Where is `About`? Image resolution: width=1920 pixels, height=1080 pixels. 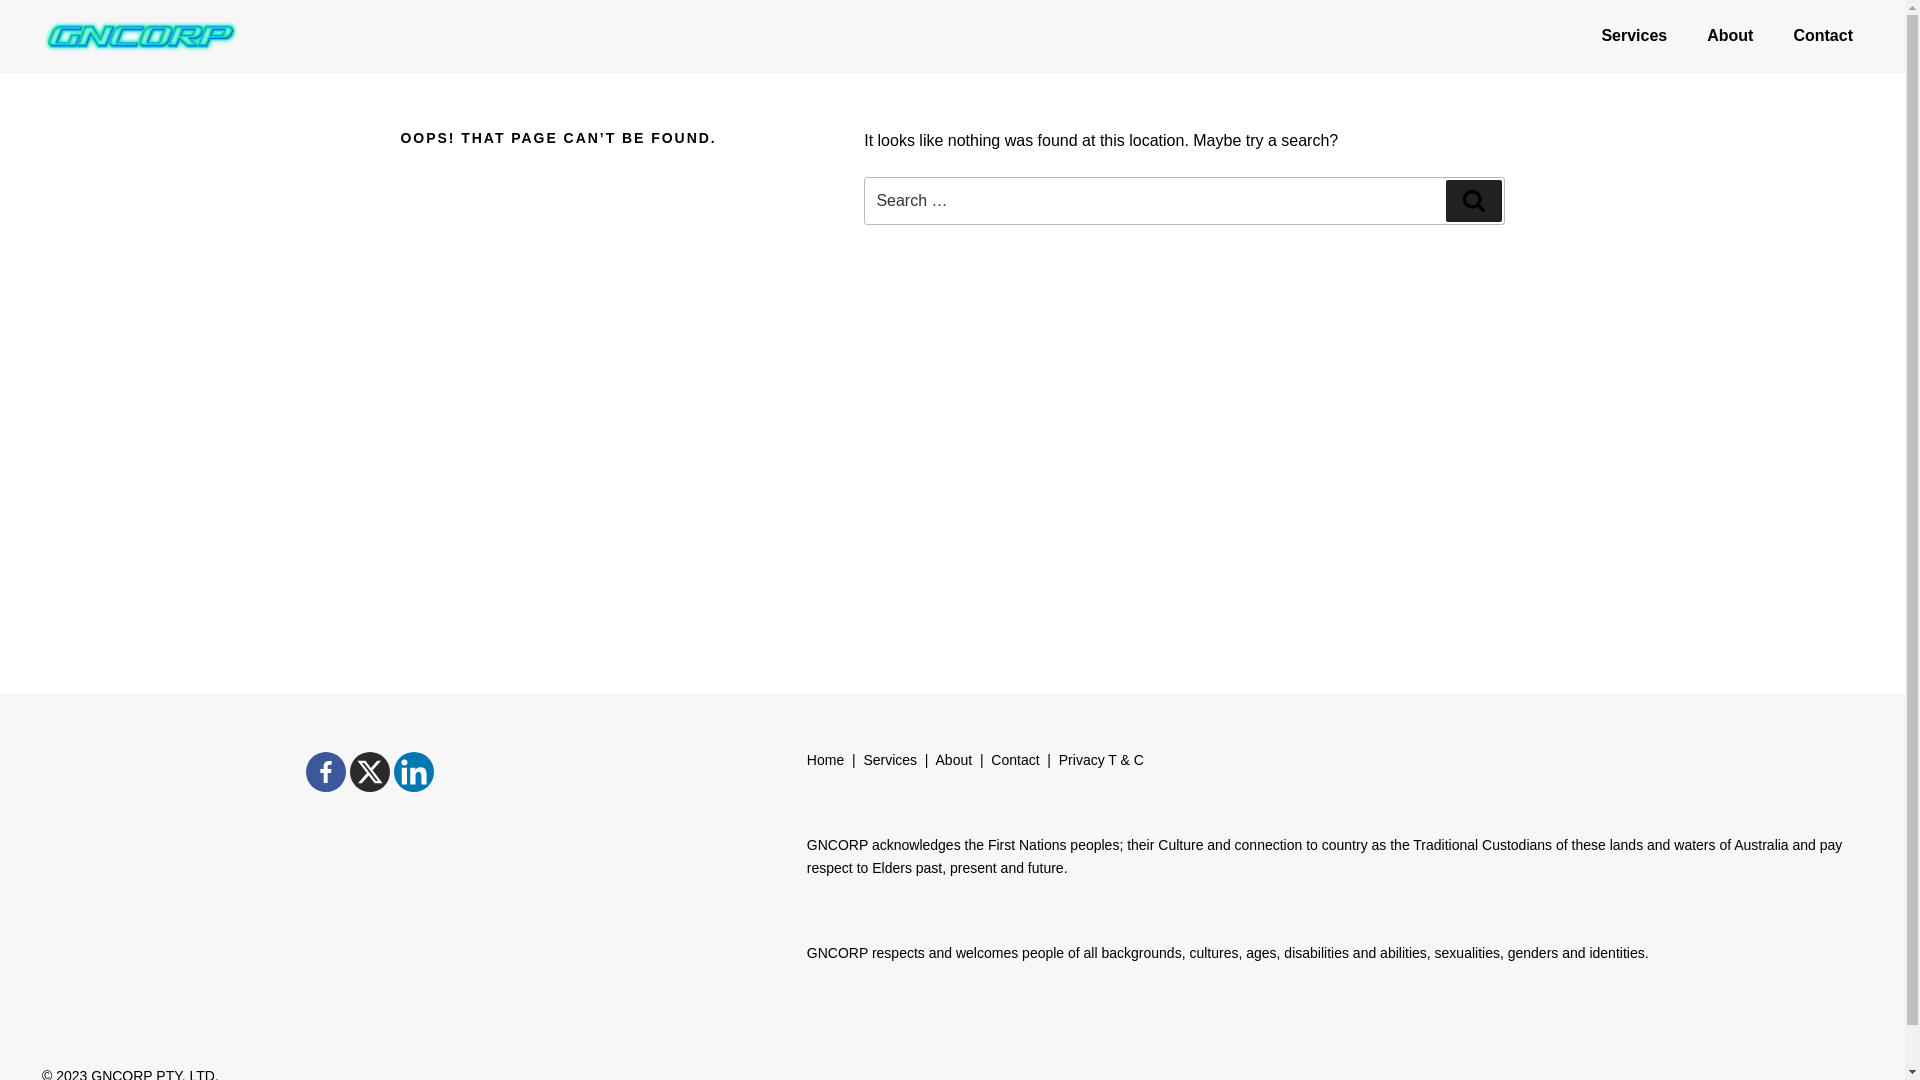 About is located at coordinates (1730, 36).